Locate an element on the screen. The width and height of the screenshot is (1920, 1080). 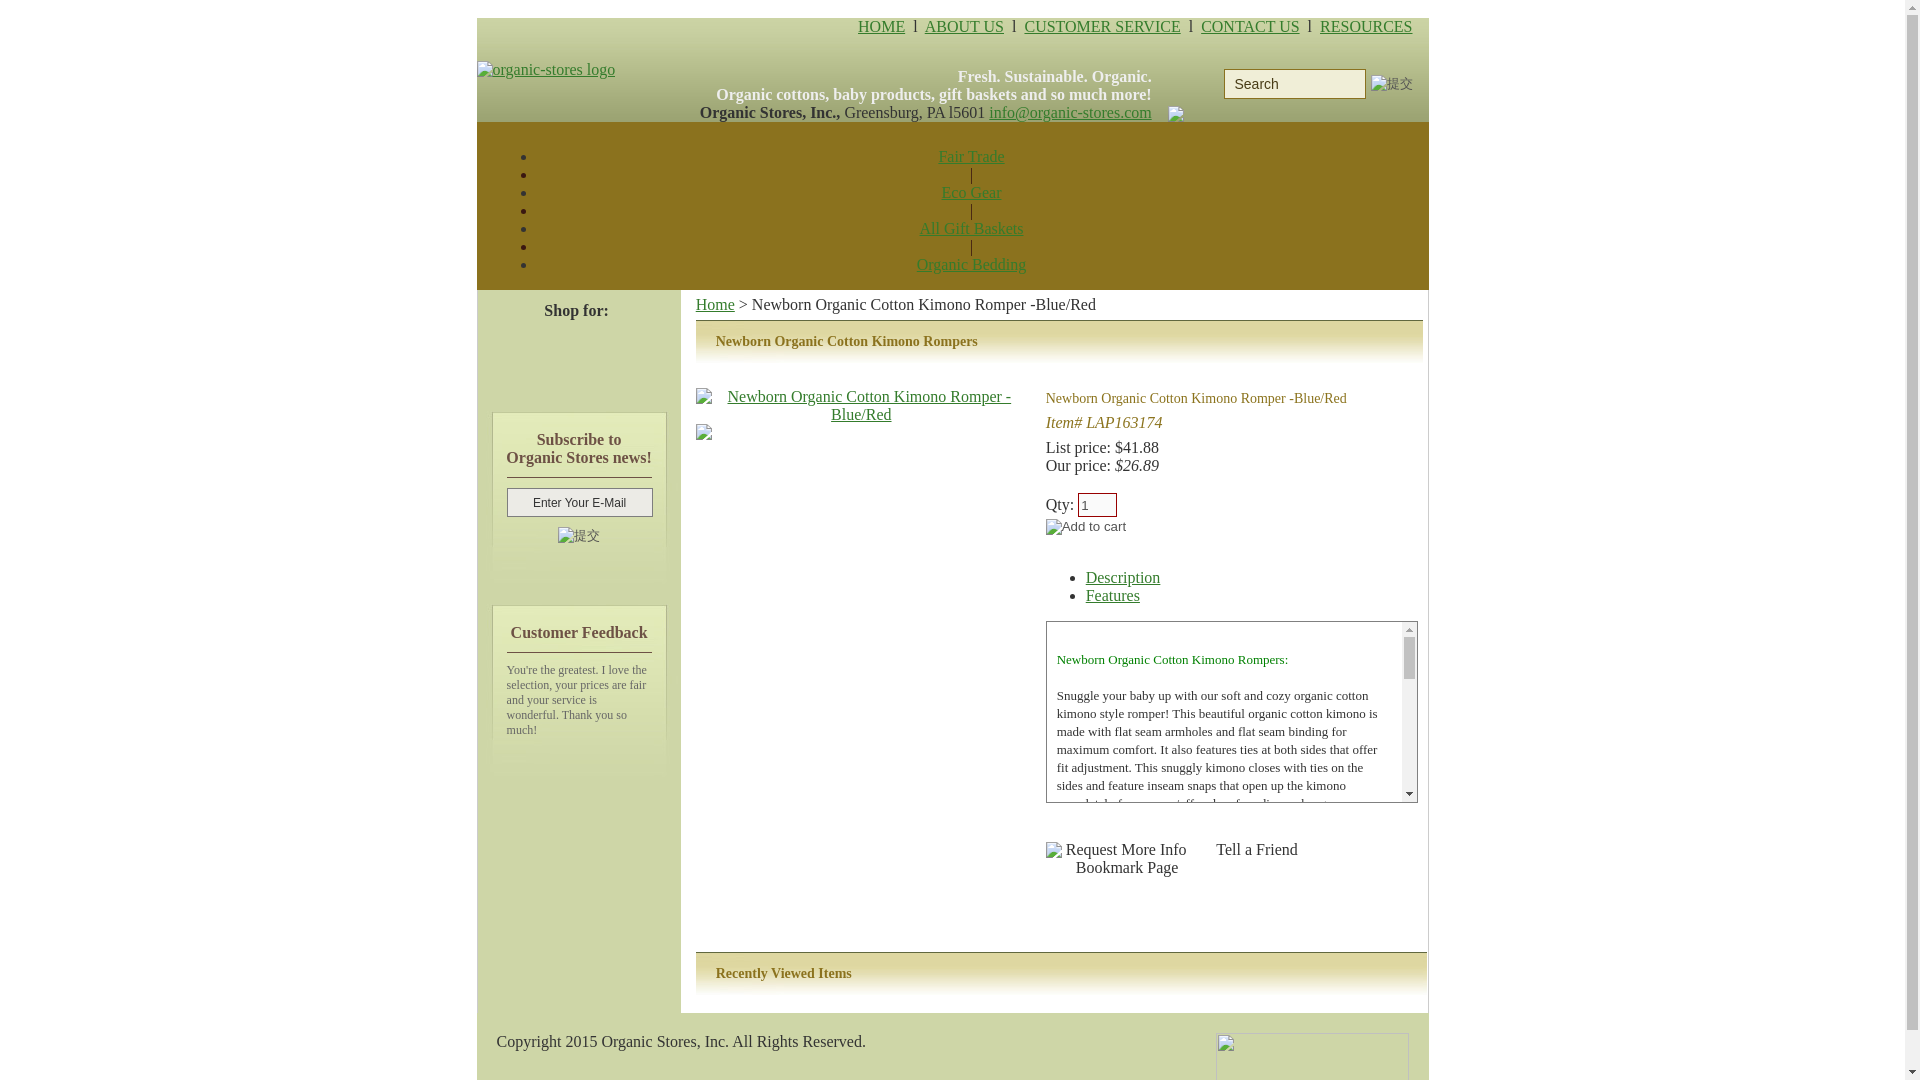
Enter Your E-Mail is located at coordinates (579, 502).